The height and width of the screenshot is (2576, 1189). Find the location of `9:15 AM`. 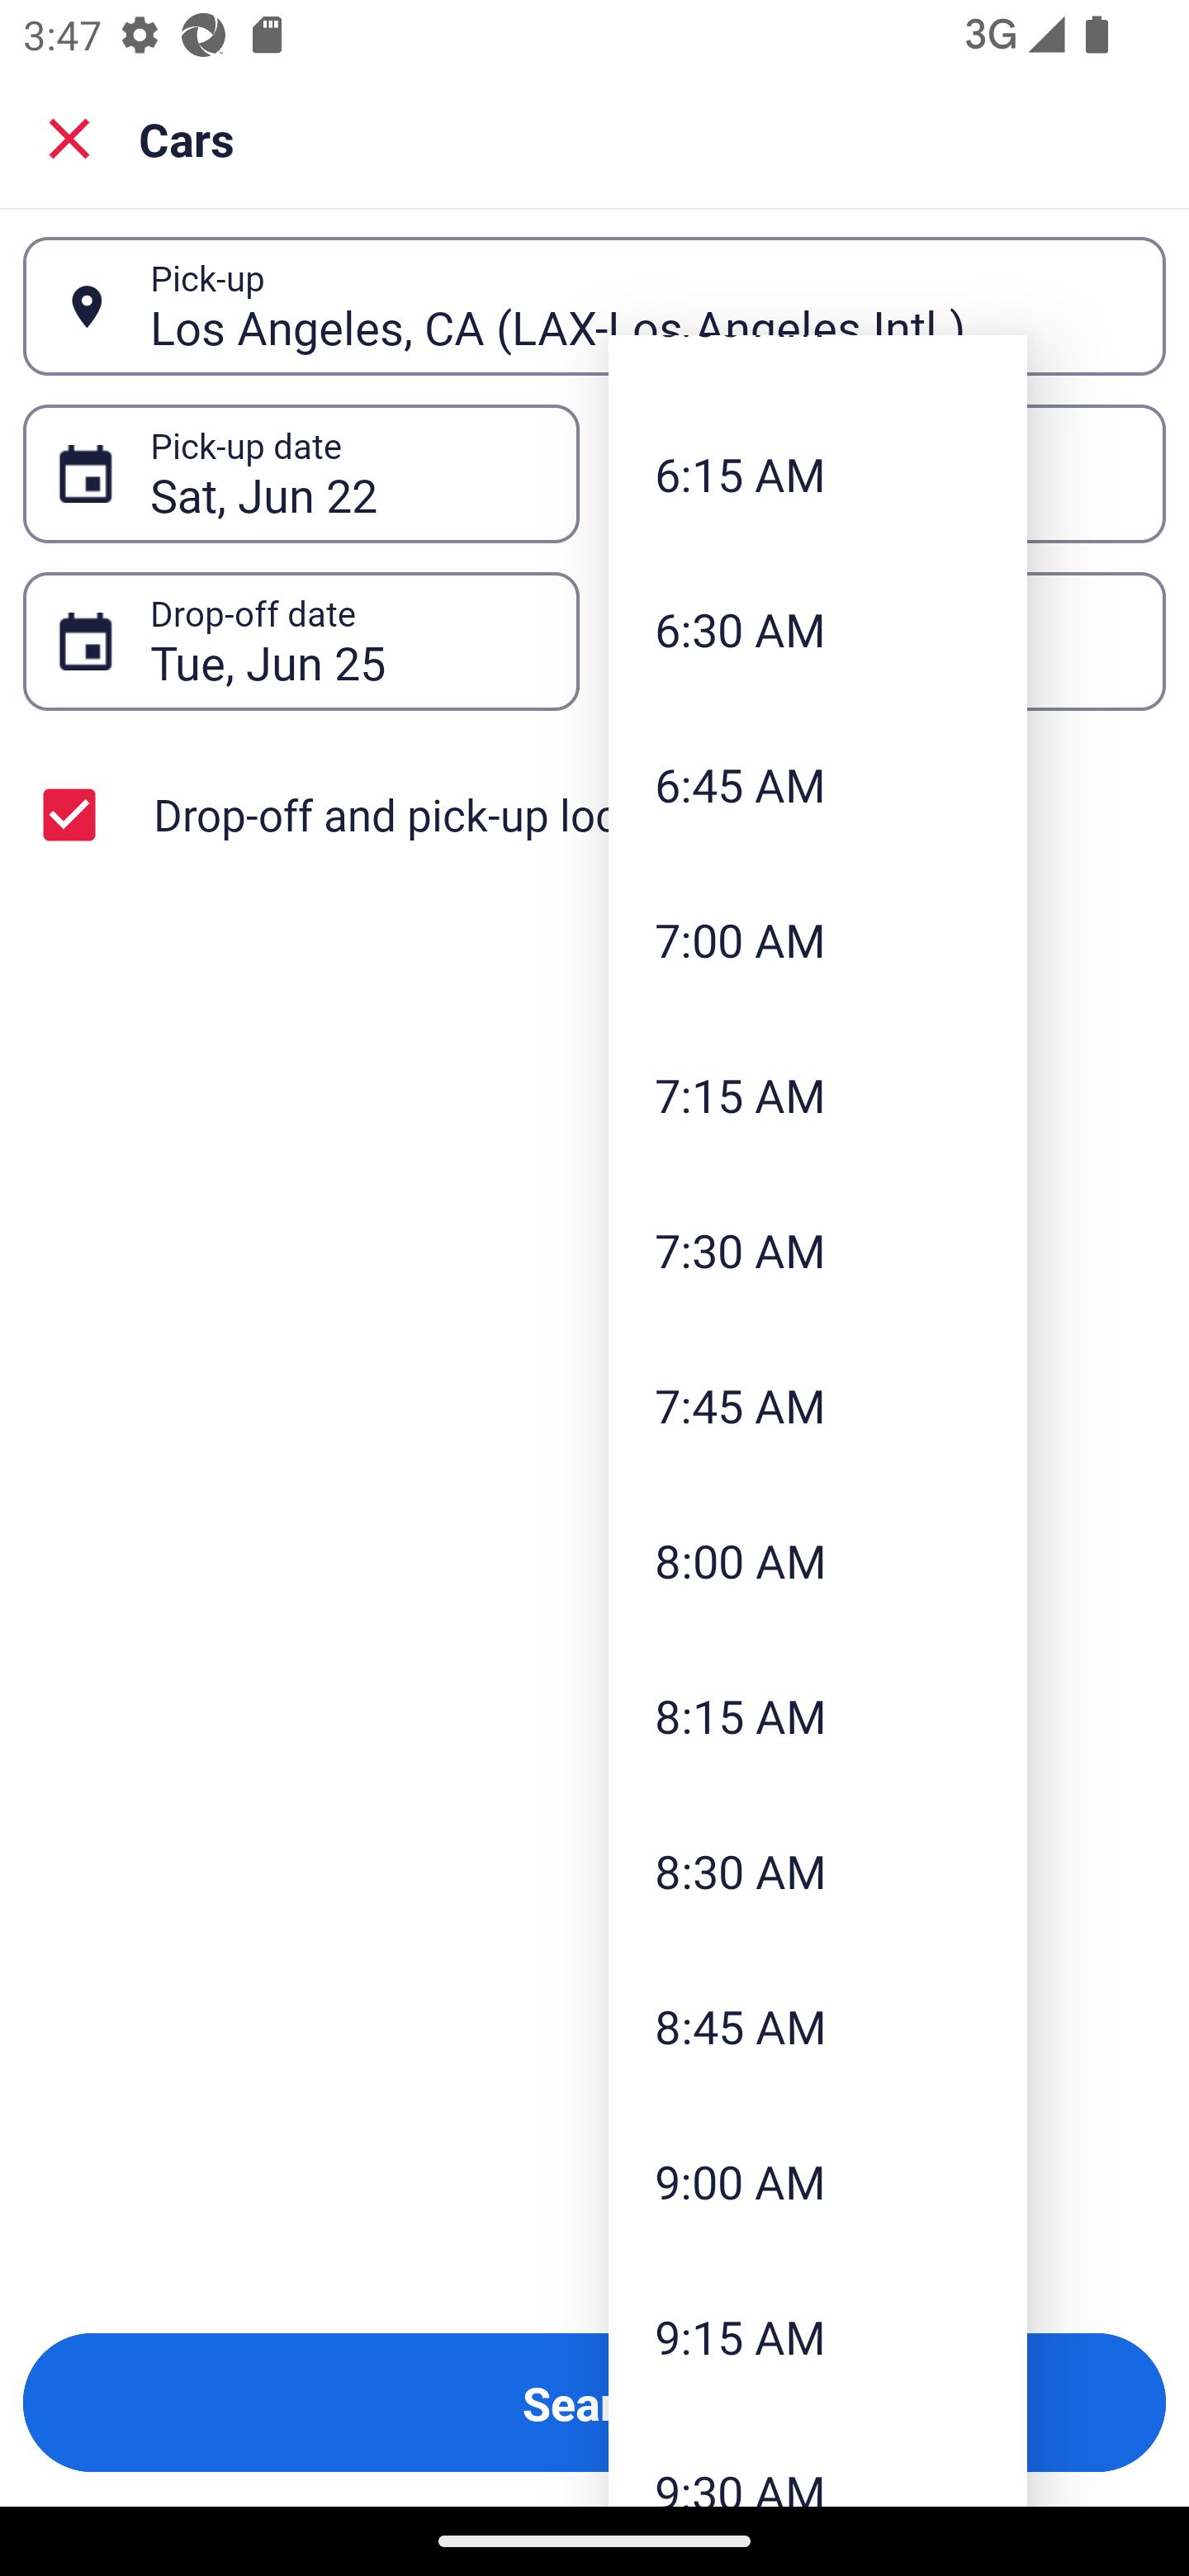

9:15 AM is located at coordinates (817, 2337).